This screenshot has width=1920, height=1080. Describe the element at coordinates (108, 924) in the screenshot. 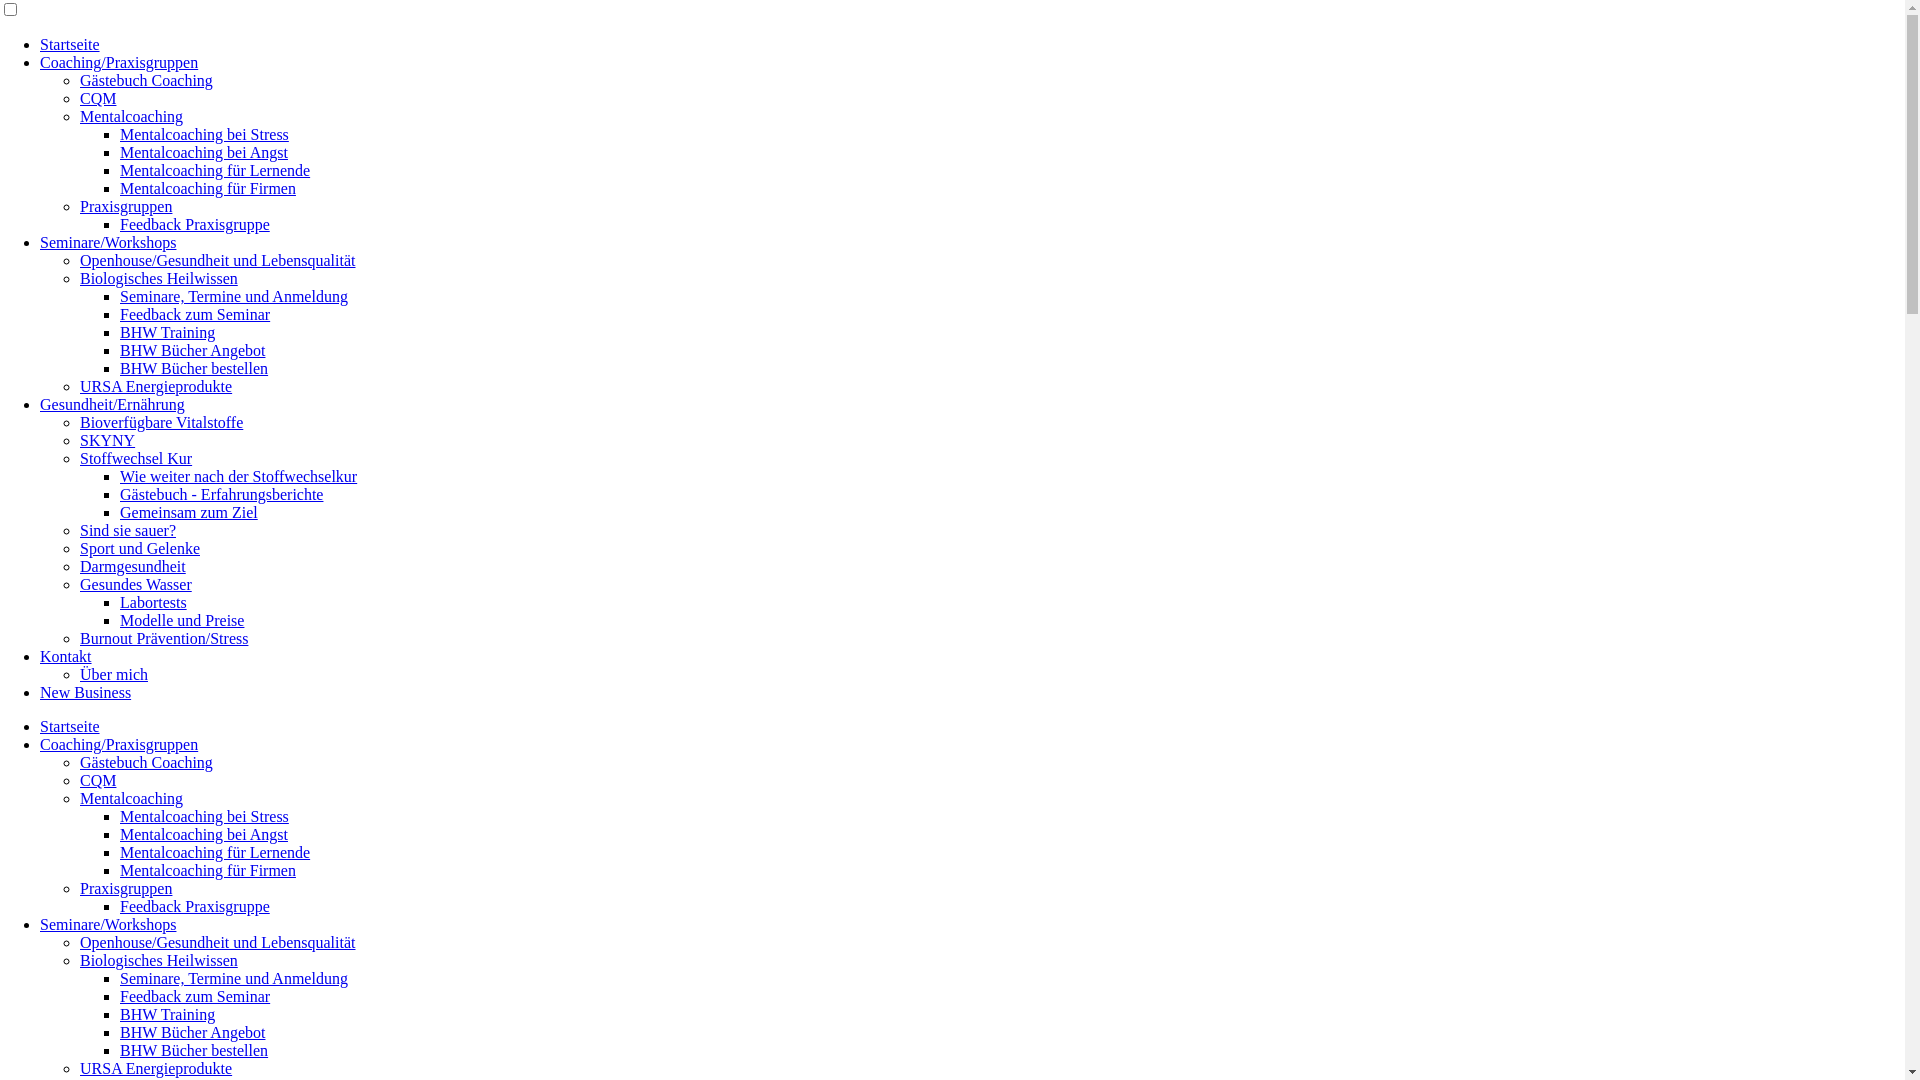

I see `Seminare/Workshops` at that location.